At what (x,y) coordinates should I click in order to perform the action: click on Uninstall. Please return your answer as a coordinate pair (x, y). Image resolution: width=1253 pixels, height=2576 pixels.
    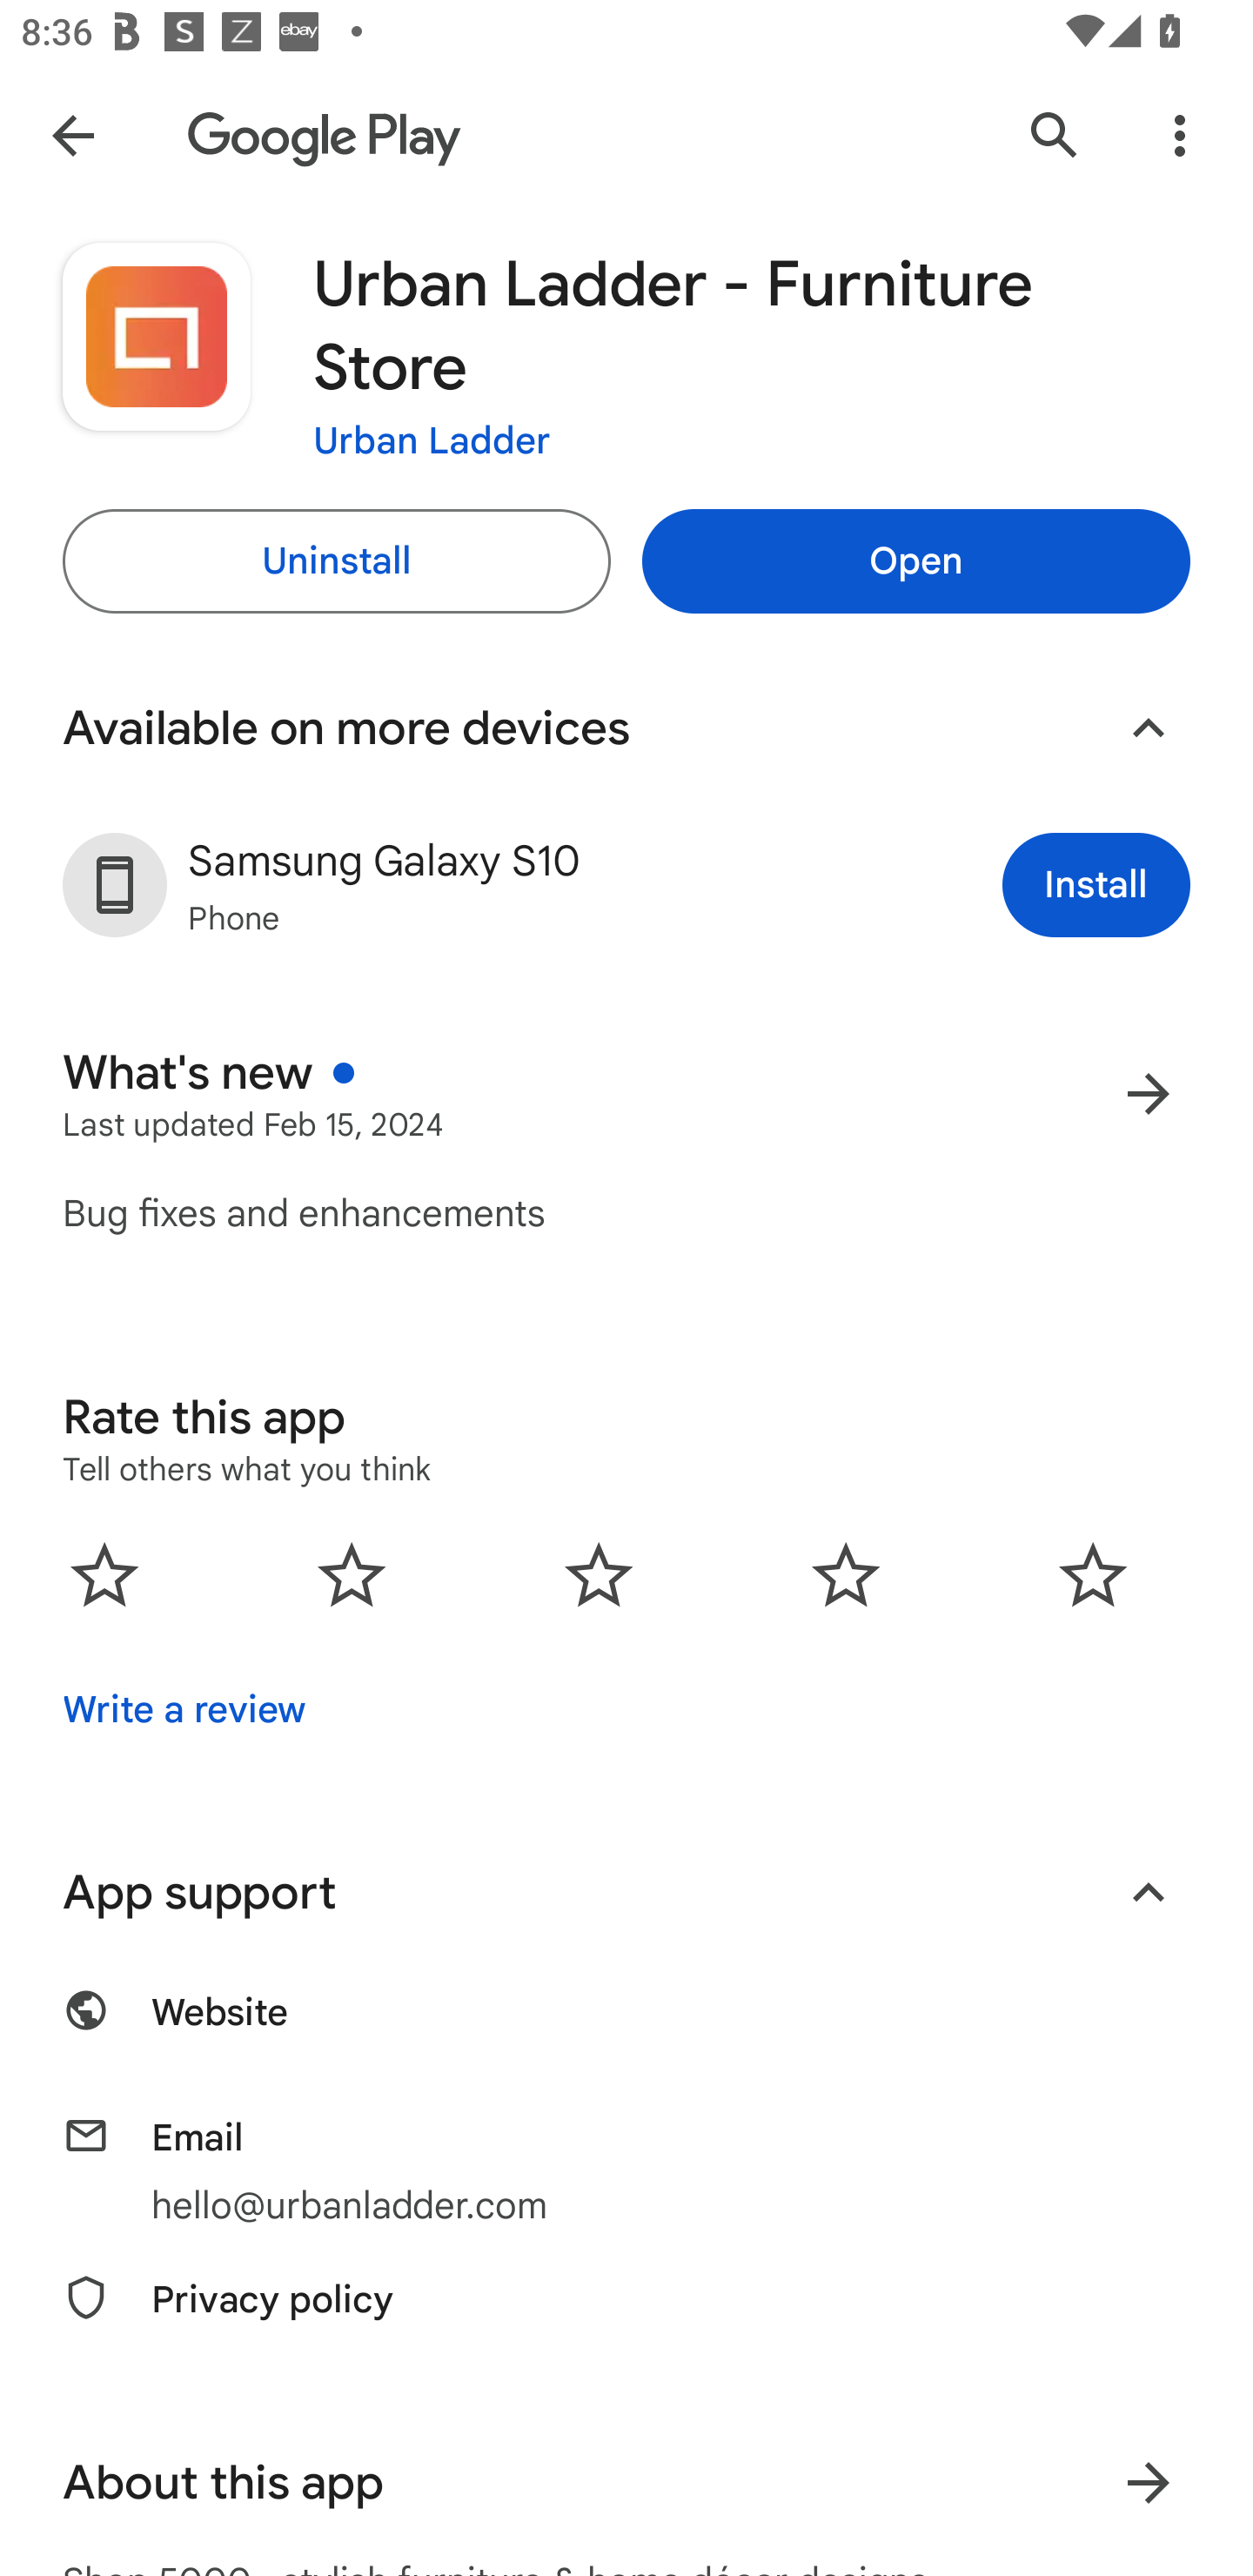
    Looking at the image, I should click on (337, 561).